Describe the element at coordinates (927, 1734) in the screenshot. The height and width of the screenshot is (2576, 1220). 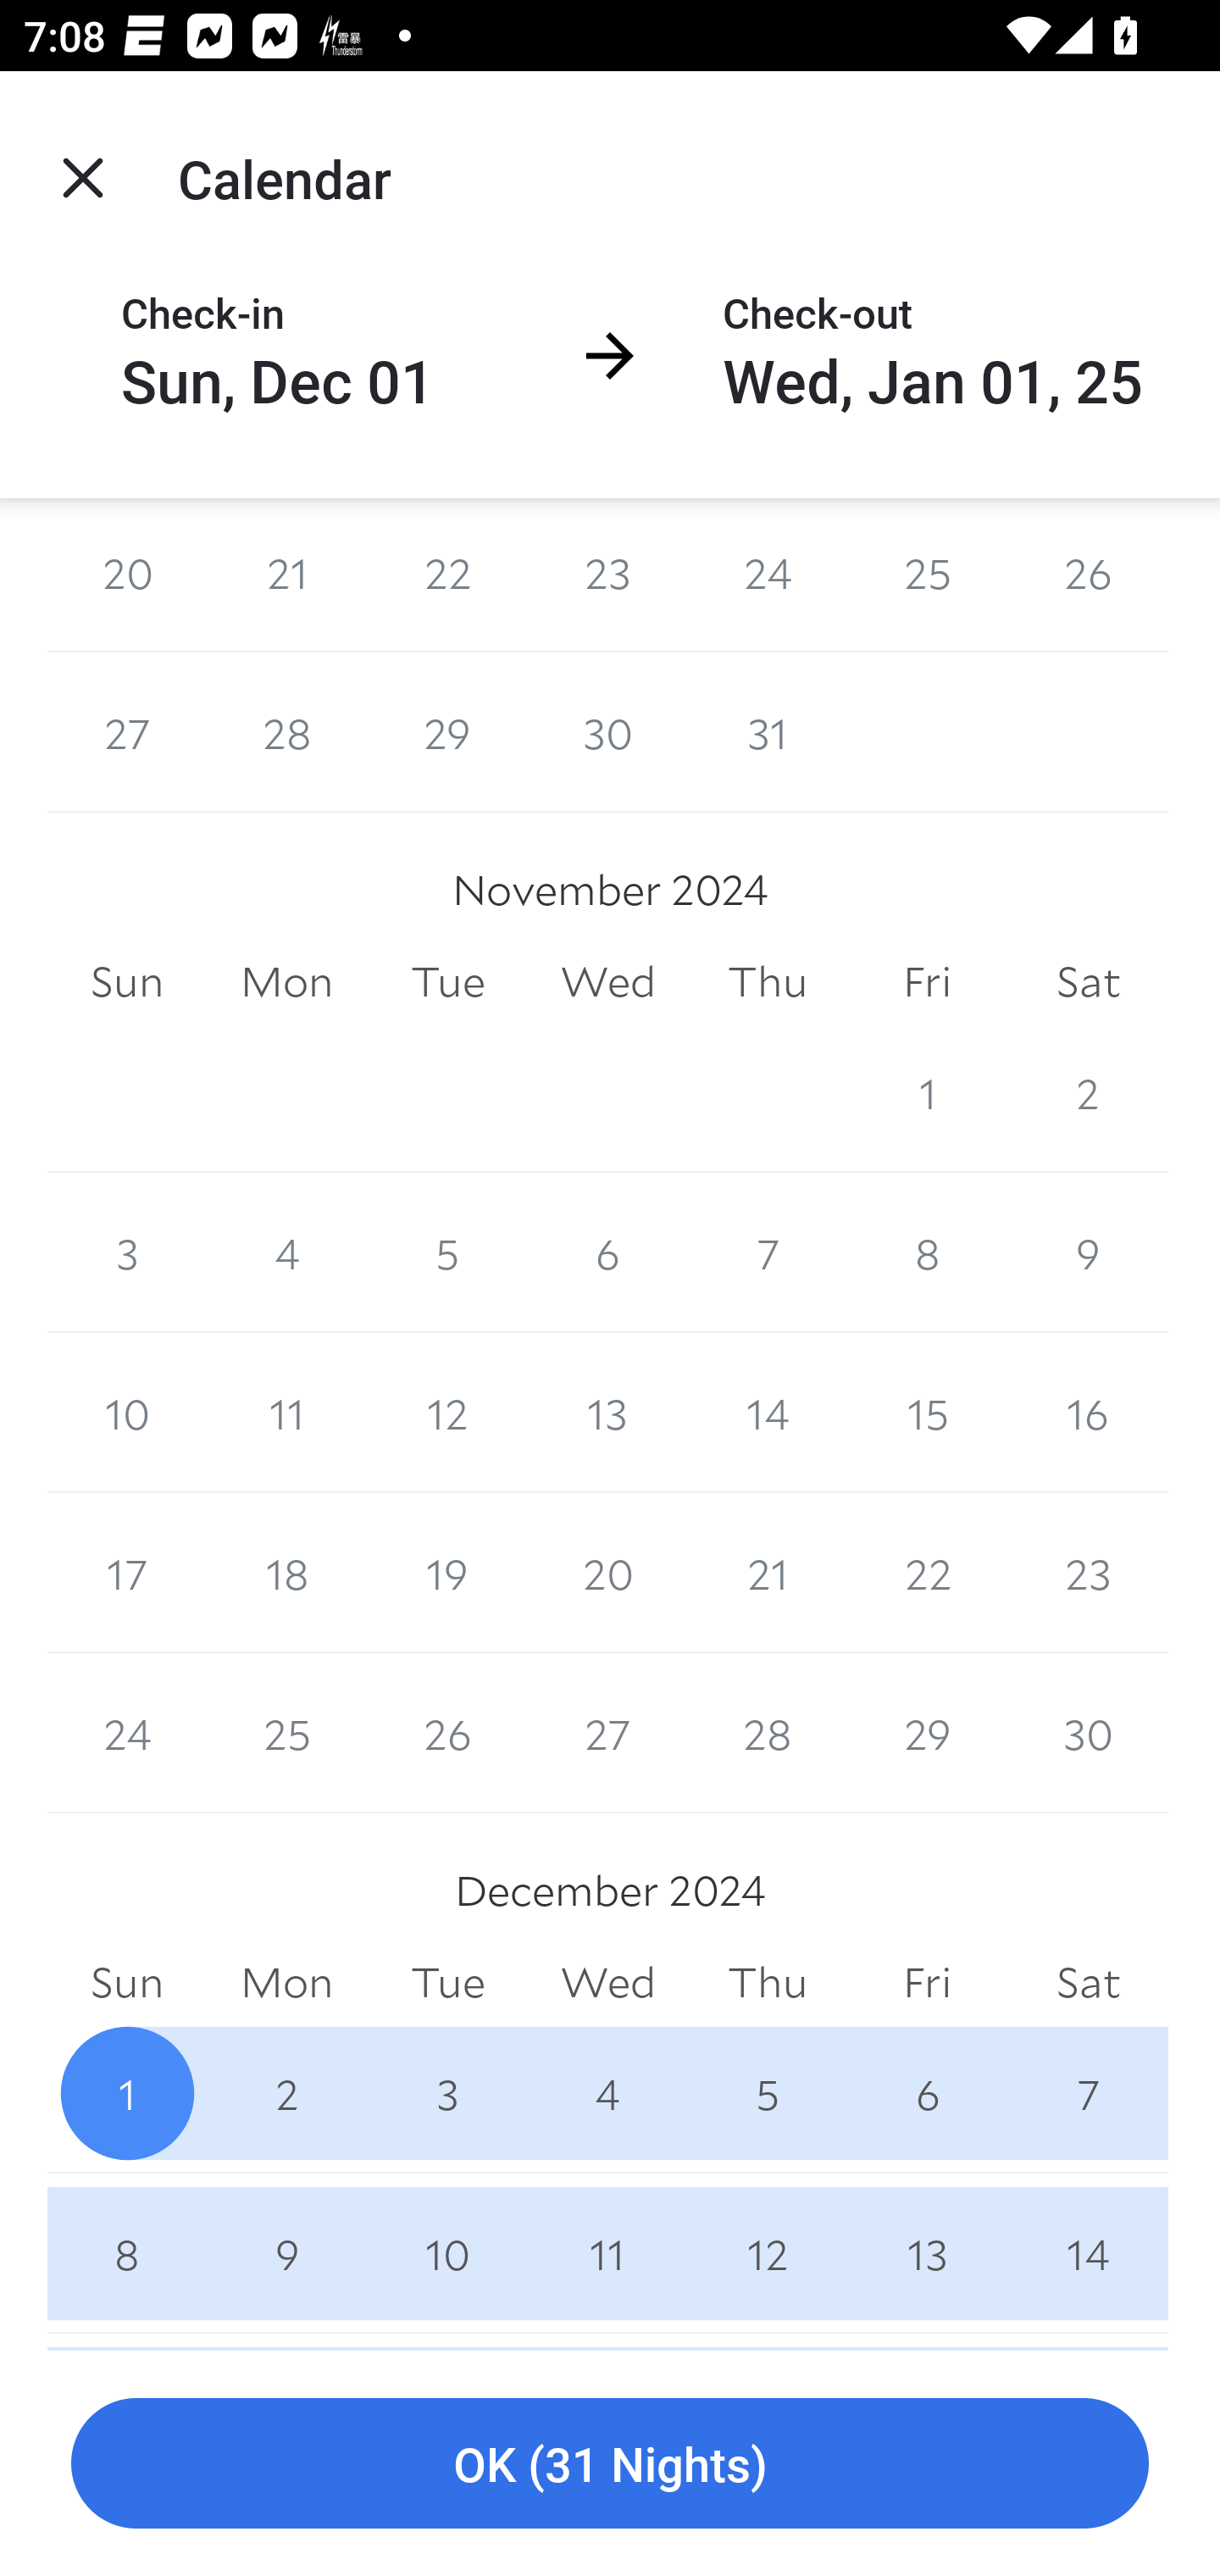
I see `29 29 November 2024` at that location.